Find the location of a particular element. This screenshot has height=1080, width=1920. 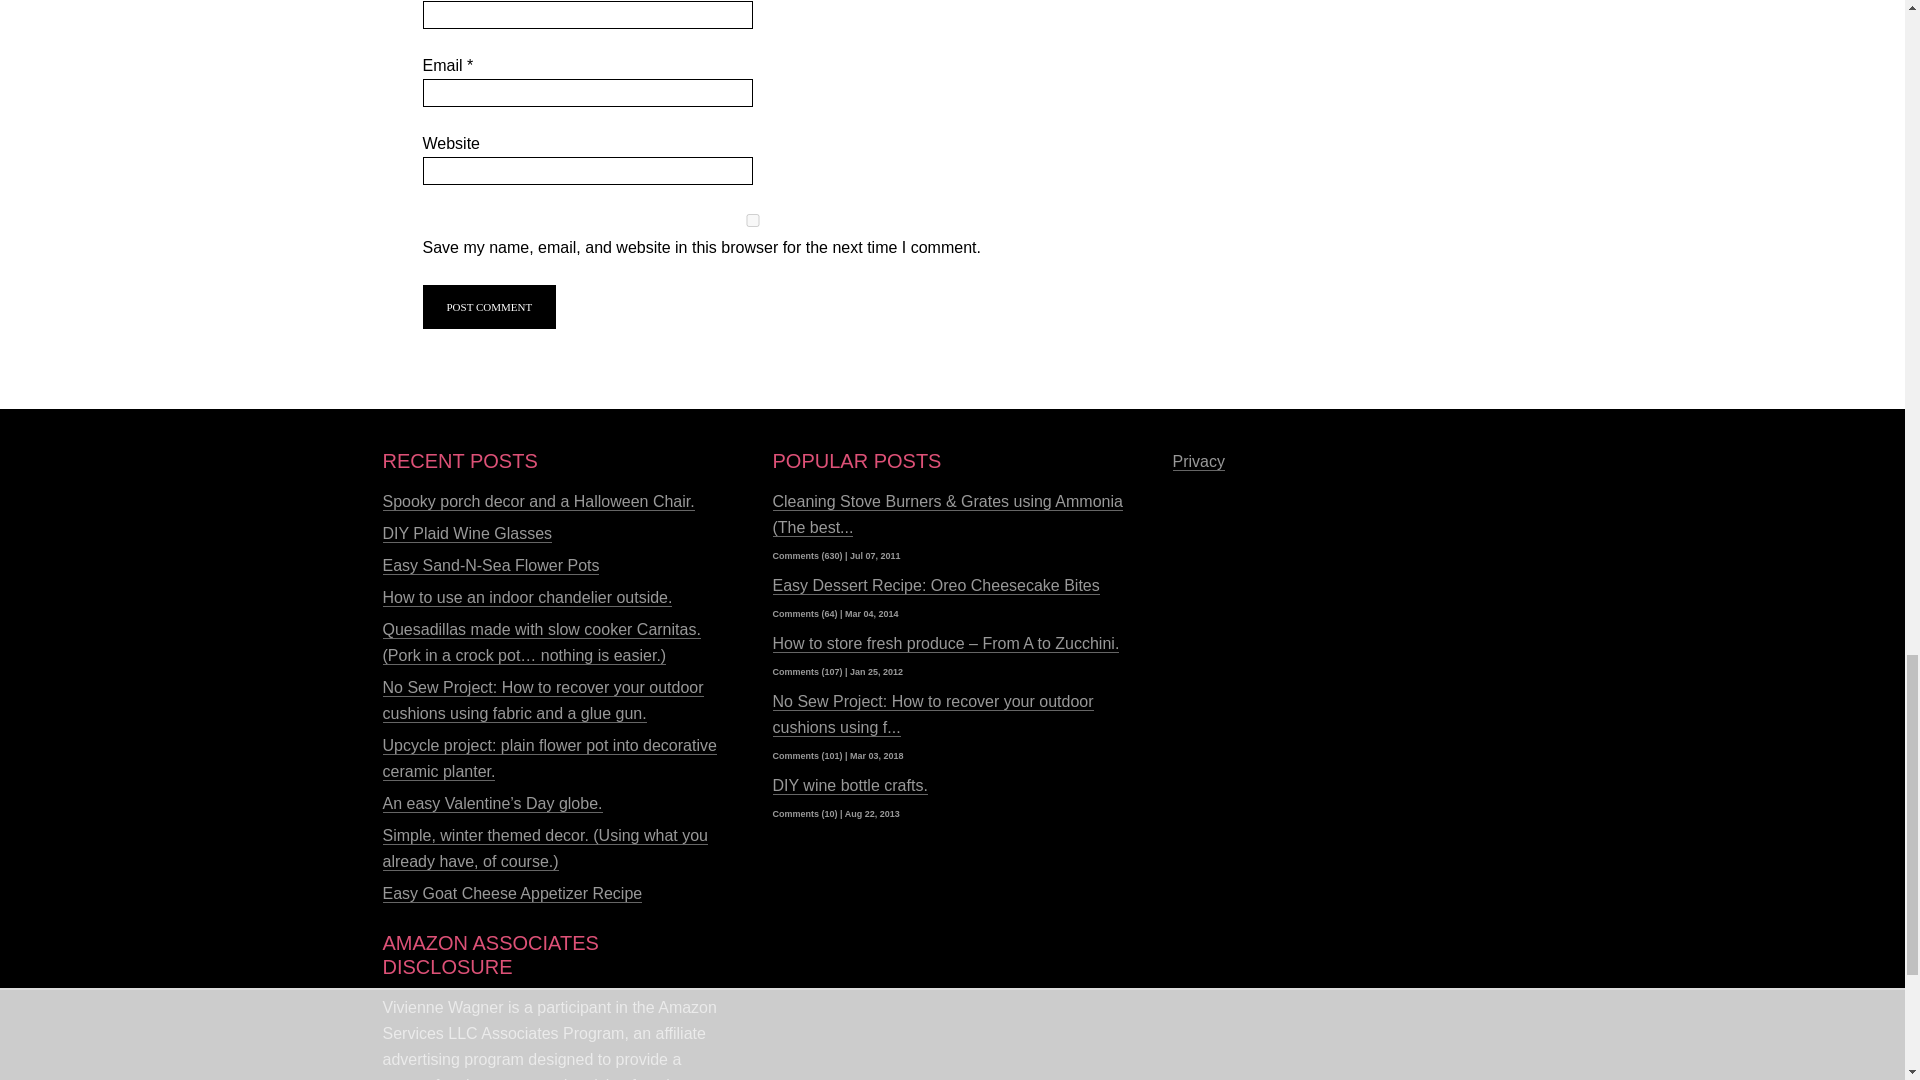

DIY wine bottle crafts. is located at coordinates (849, 785).